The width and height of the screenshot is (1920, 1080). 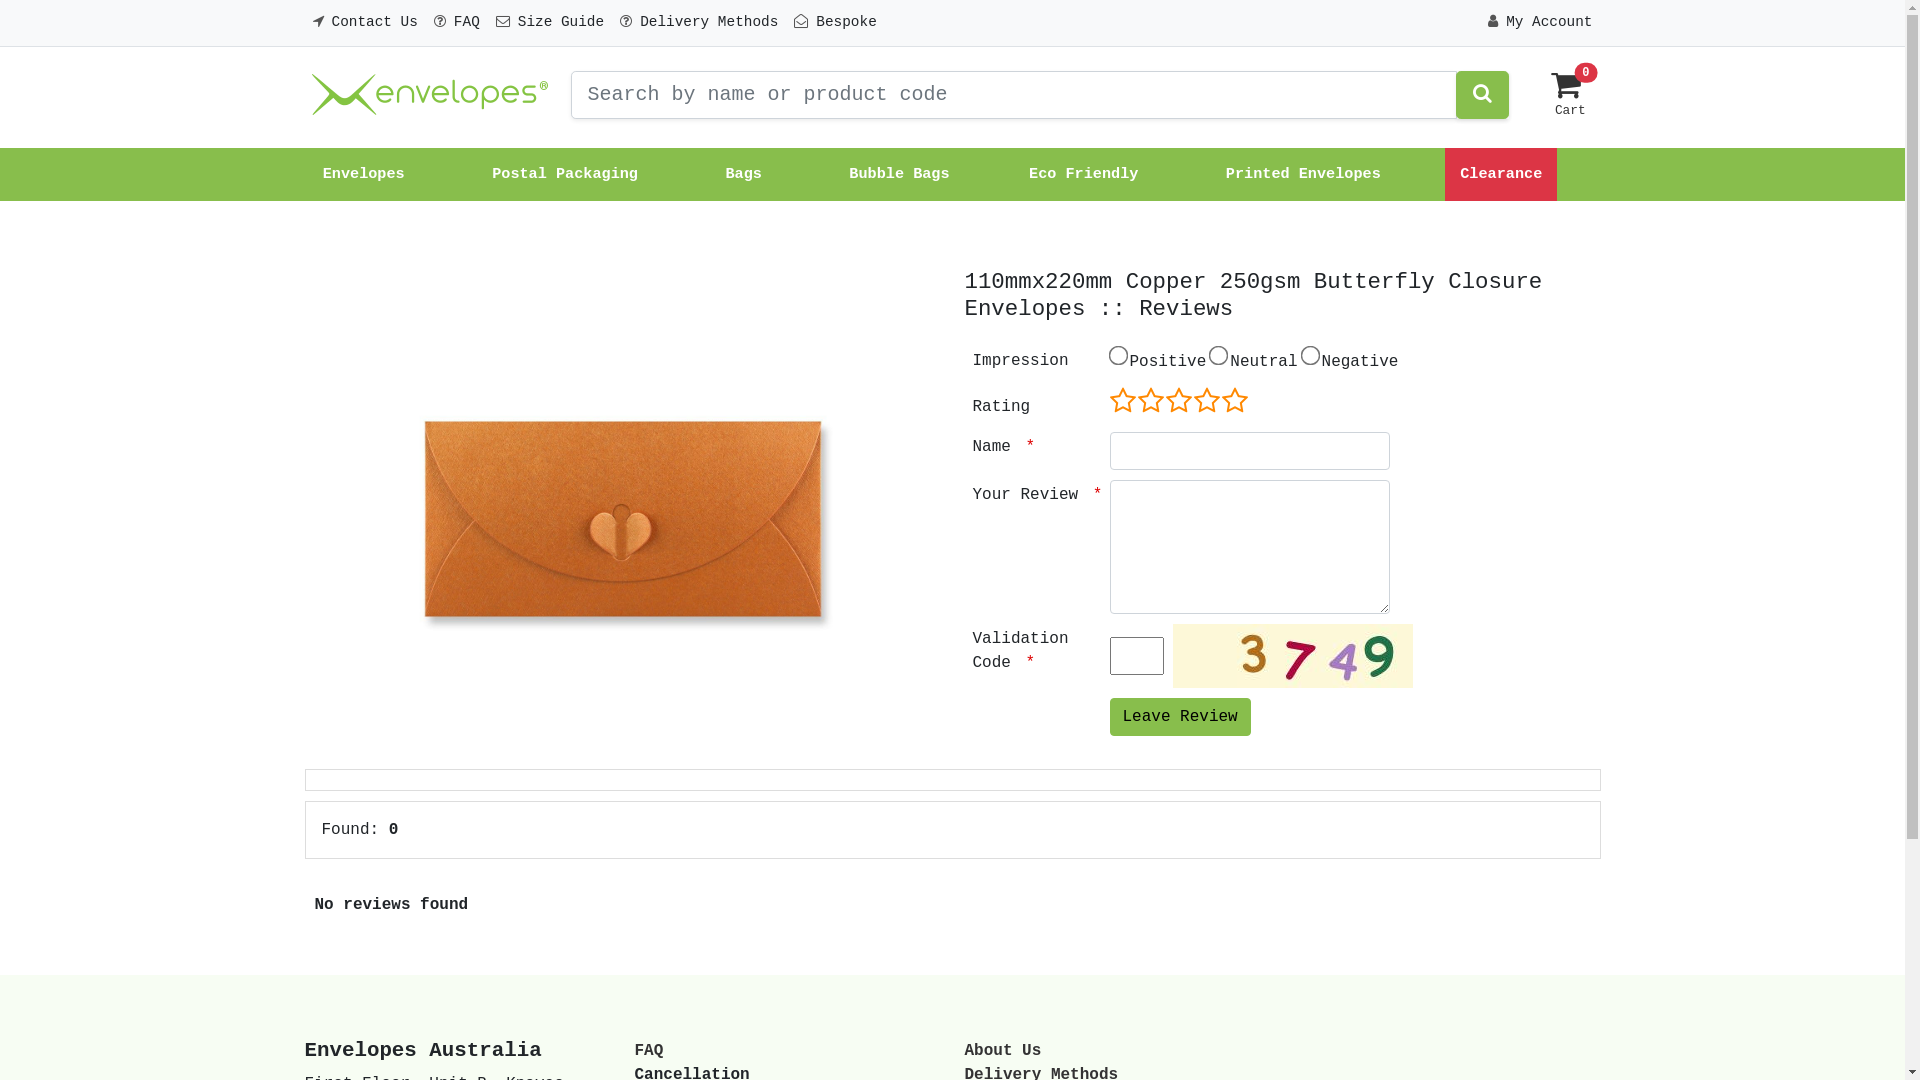 What do you see at coordinates (368, 174) in the screenshot?
I see `Envelopes` at bounding box center [368, 174].